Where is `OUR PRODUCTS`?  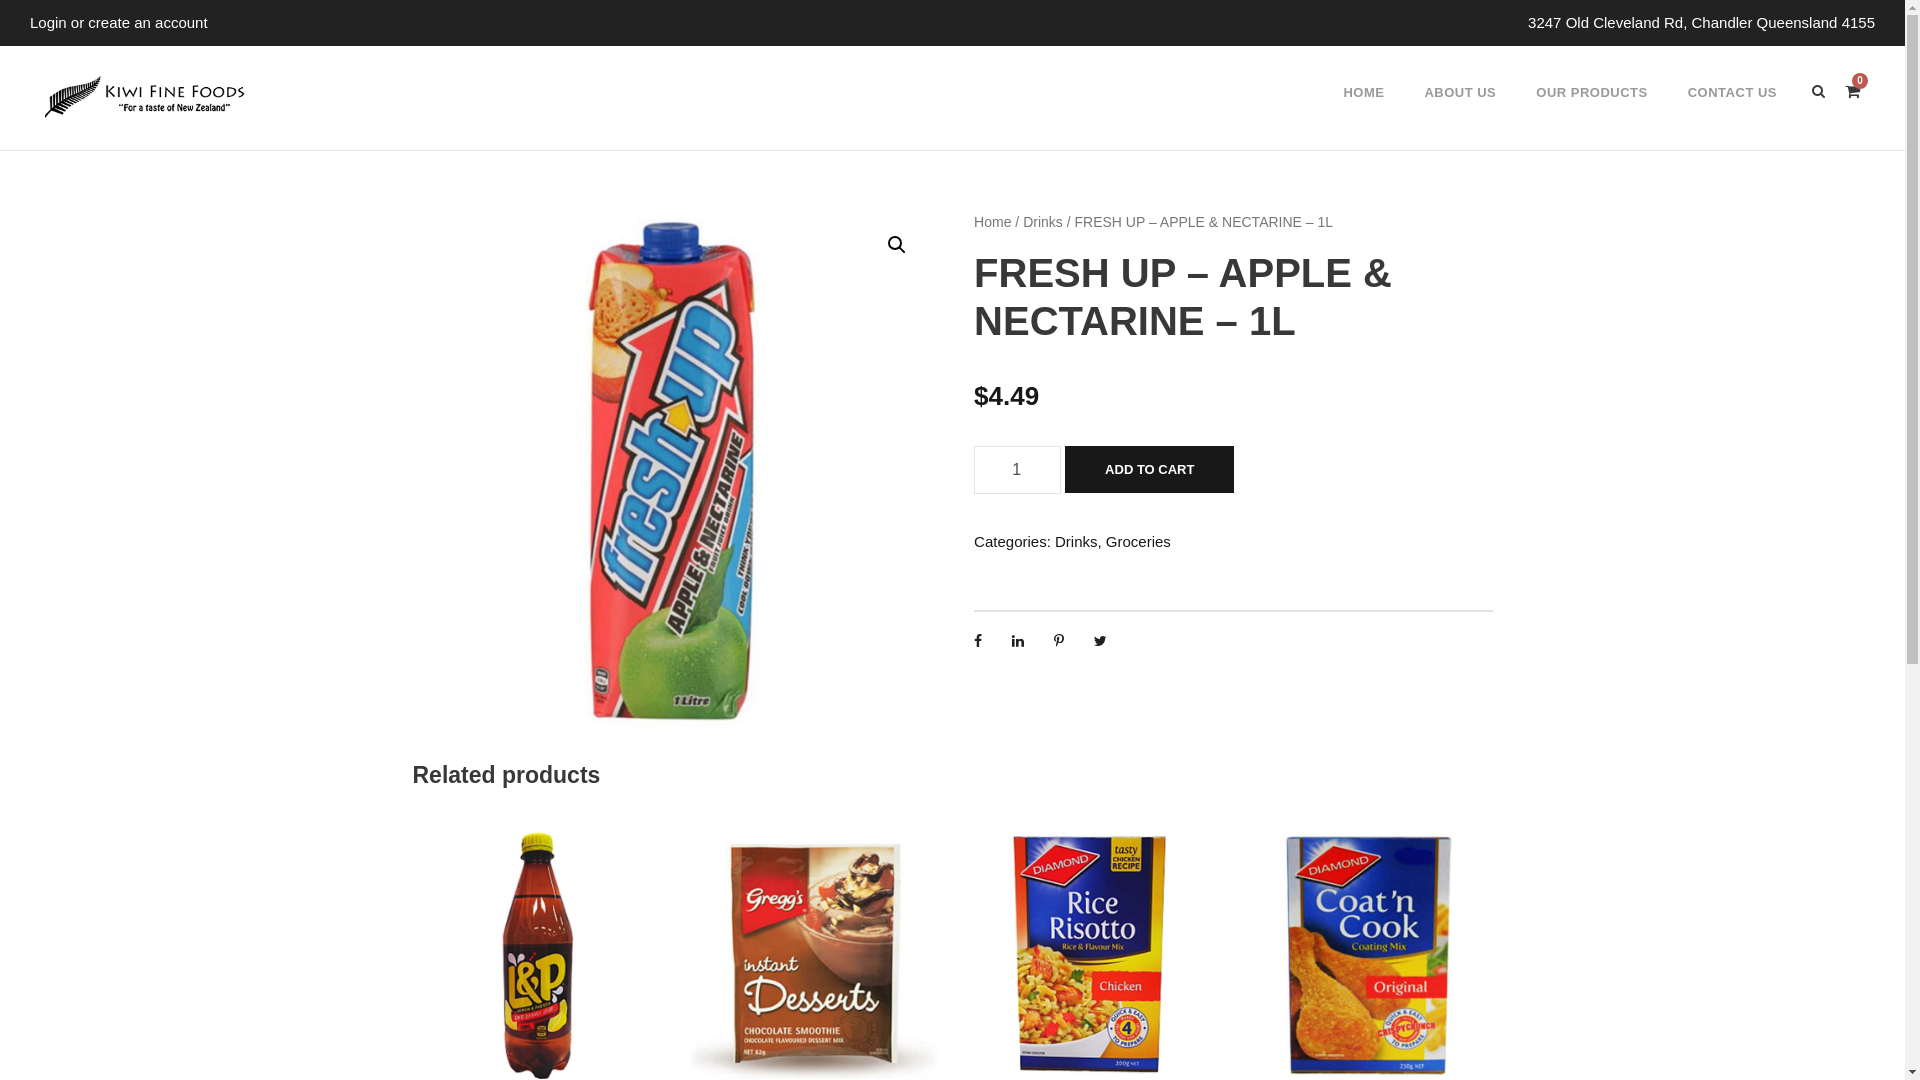
OUR PRODUCTS is located at coordinates (1592, 110).